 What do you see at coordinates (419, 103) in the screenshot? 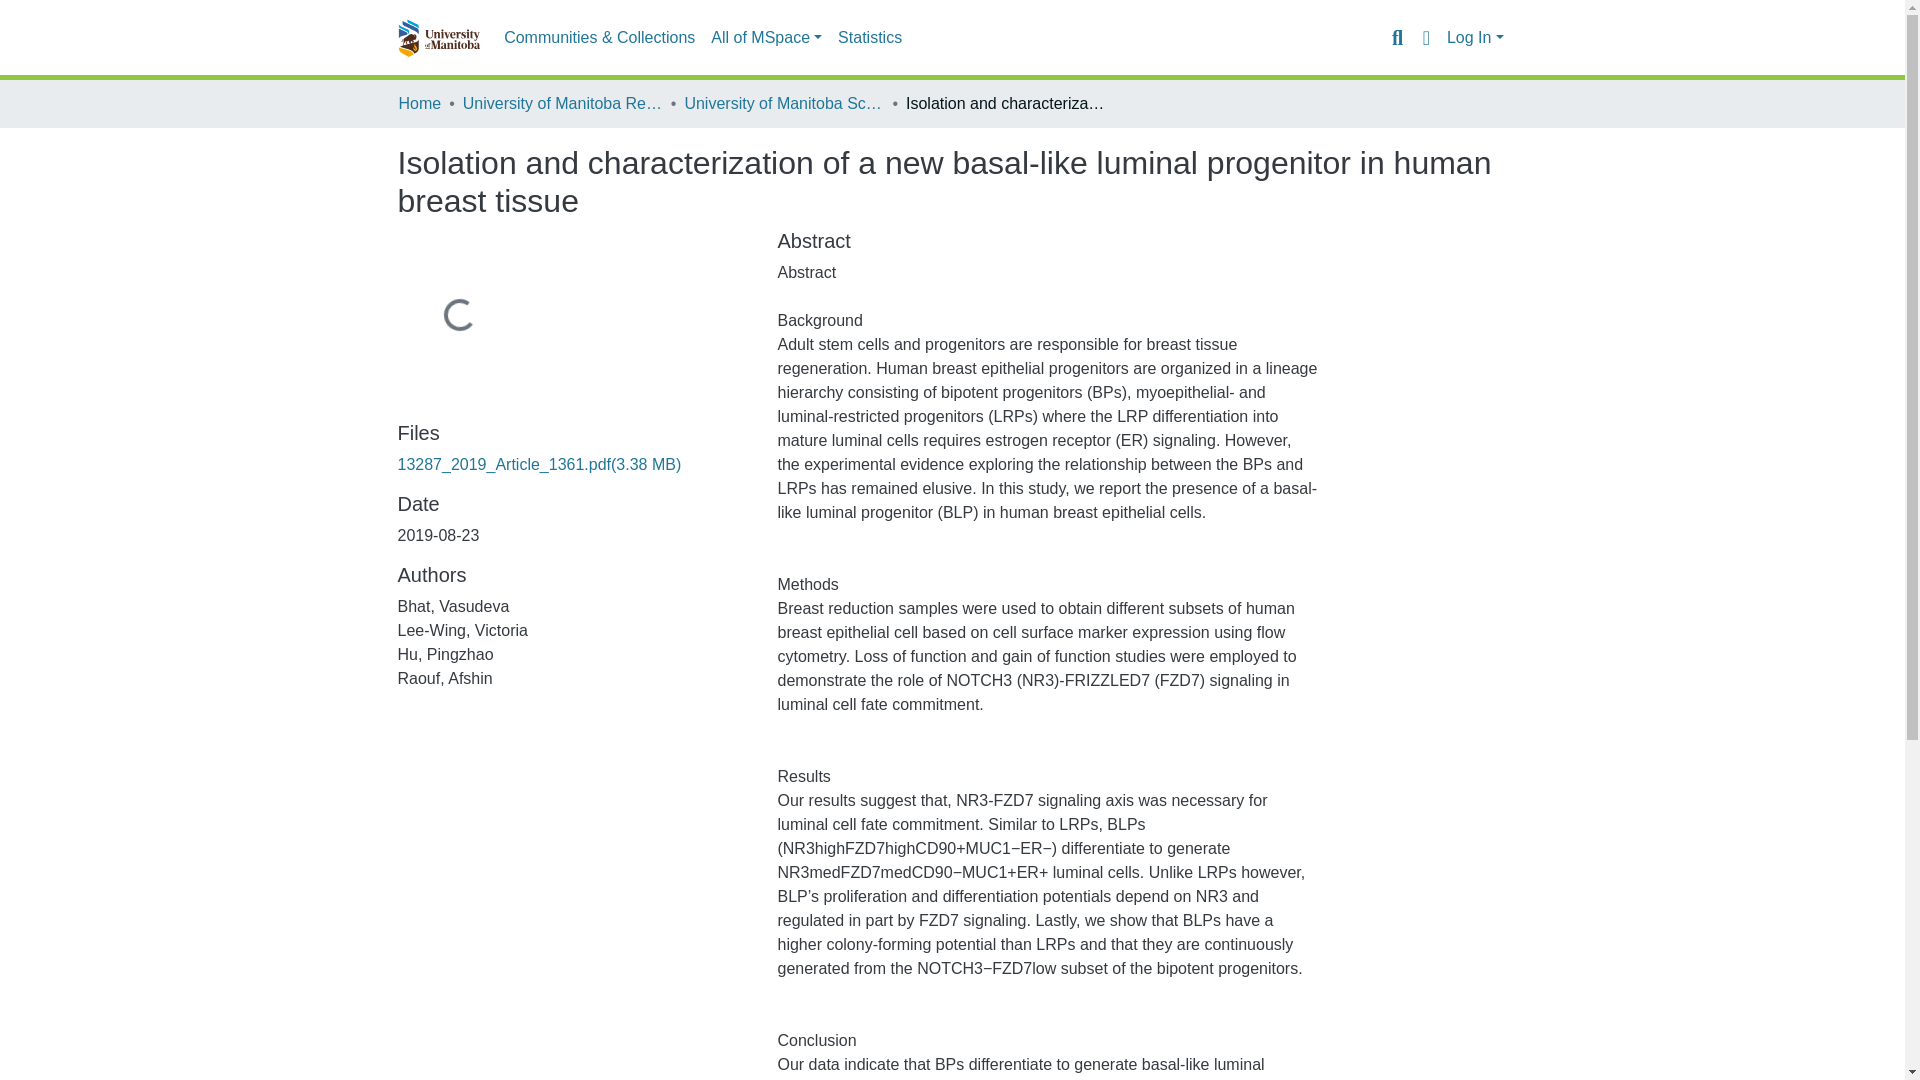
I see `Home` at bounding box center [419, 103].